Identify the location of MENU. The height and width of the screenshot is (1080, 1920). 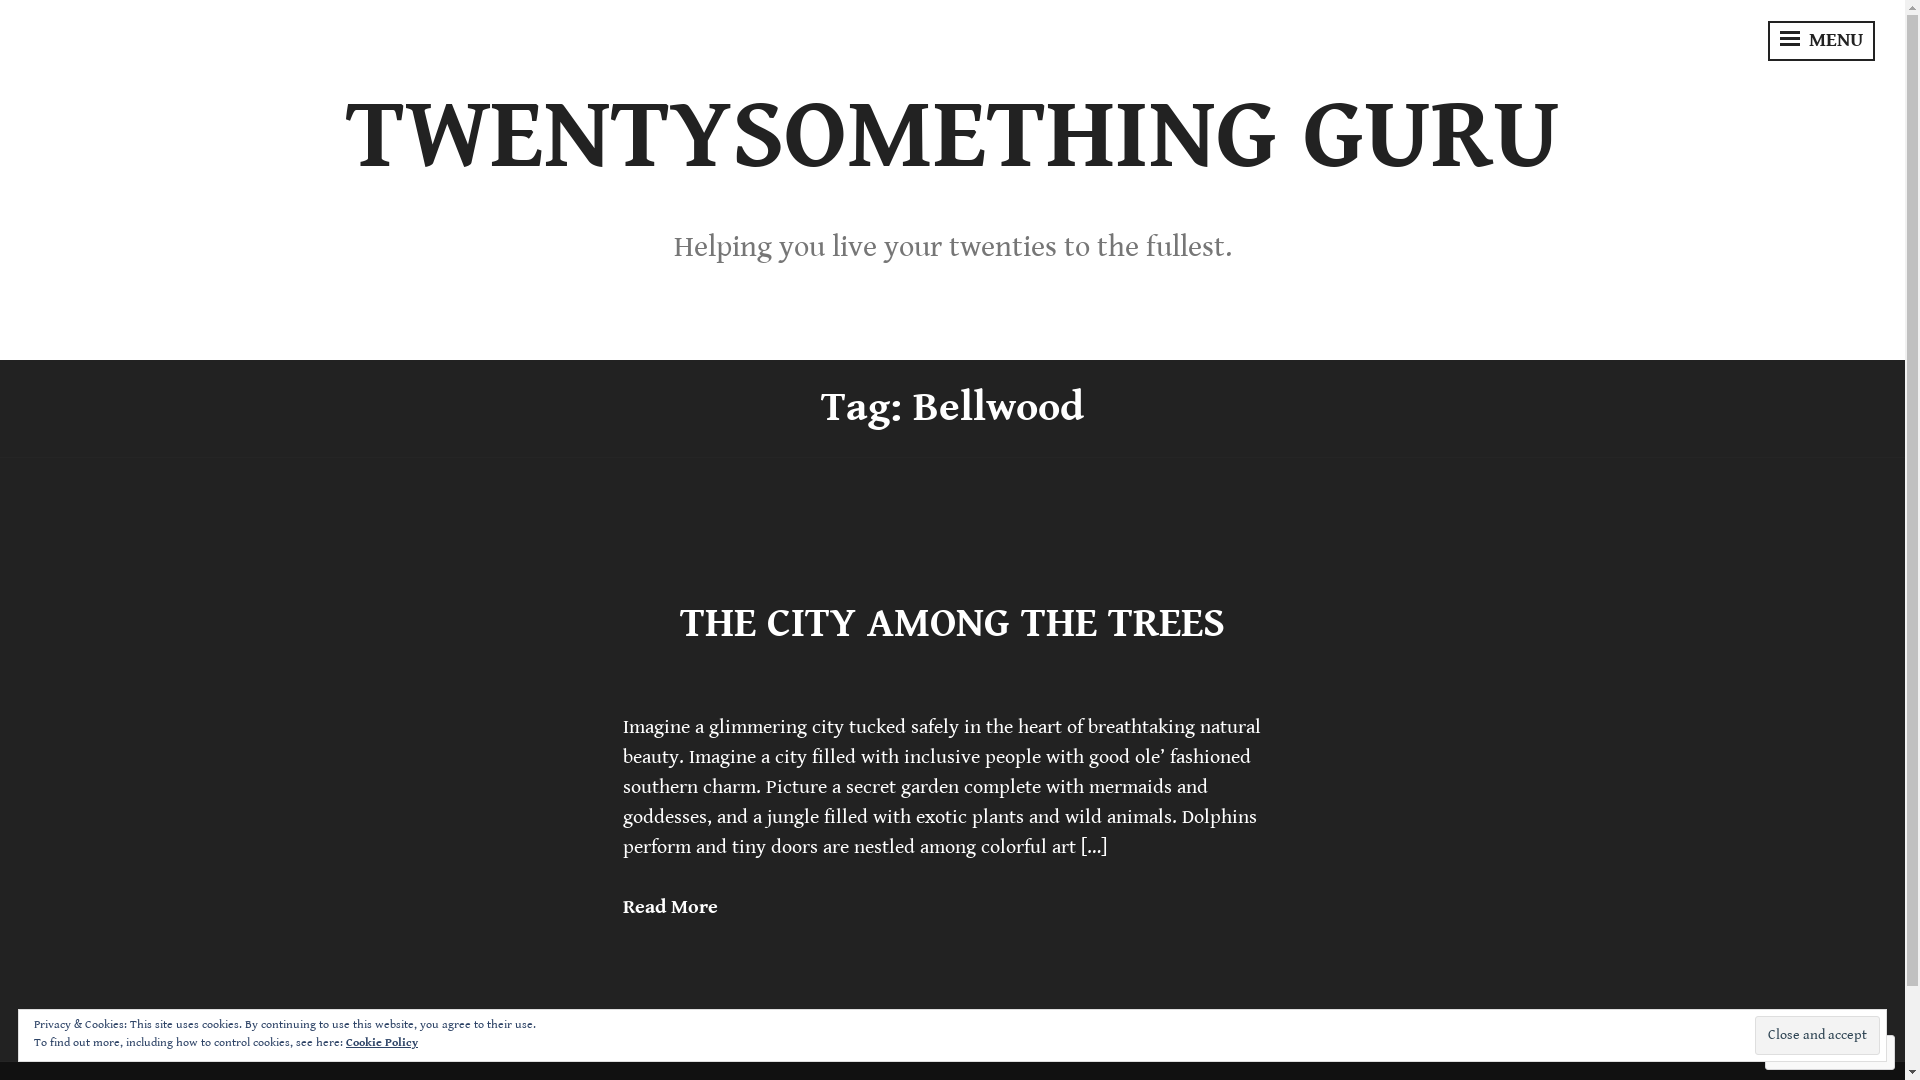
(1822, 41).